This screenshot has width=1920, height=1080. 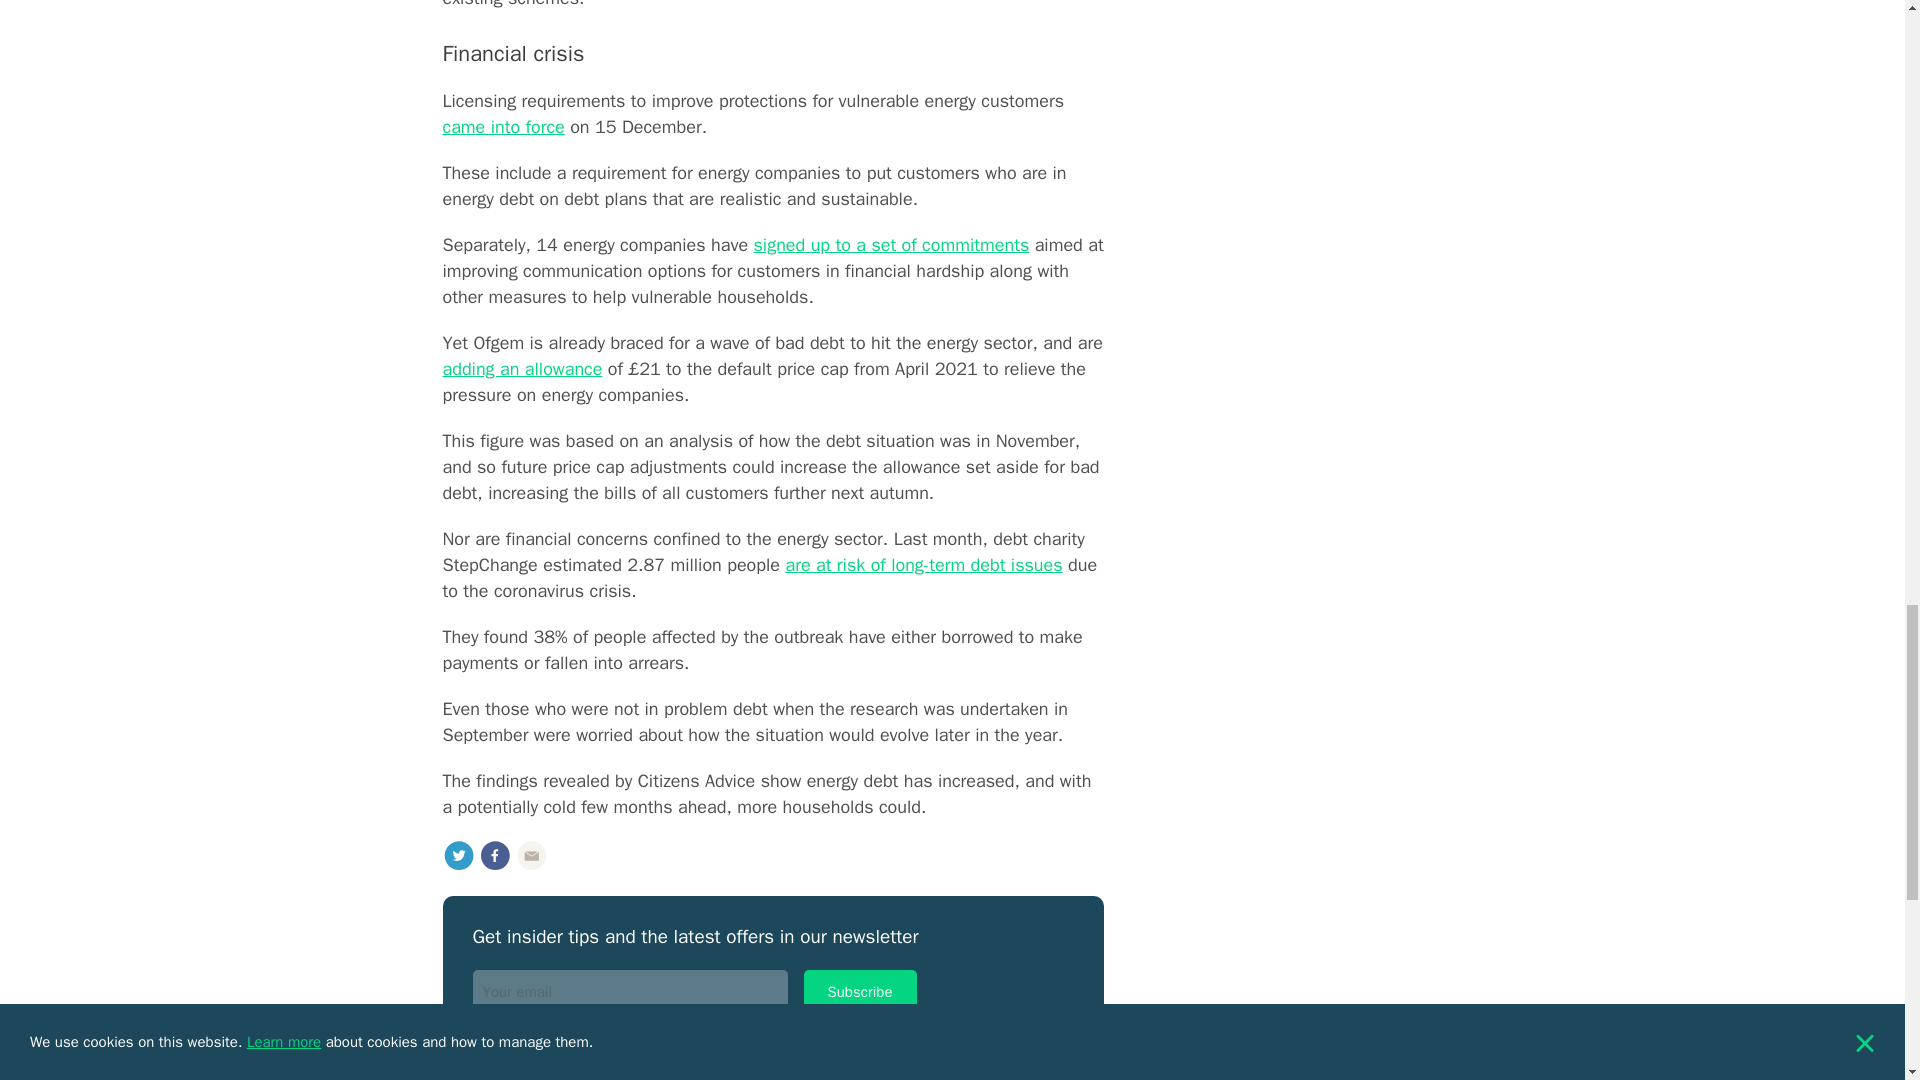 What do you see at coordinates (890, 244) in the screenshot?
I see `signed up to a set of commitments` at bounding box center [890, 244].